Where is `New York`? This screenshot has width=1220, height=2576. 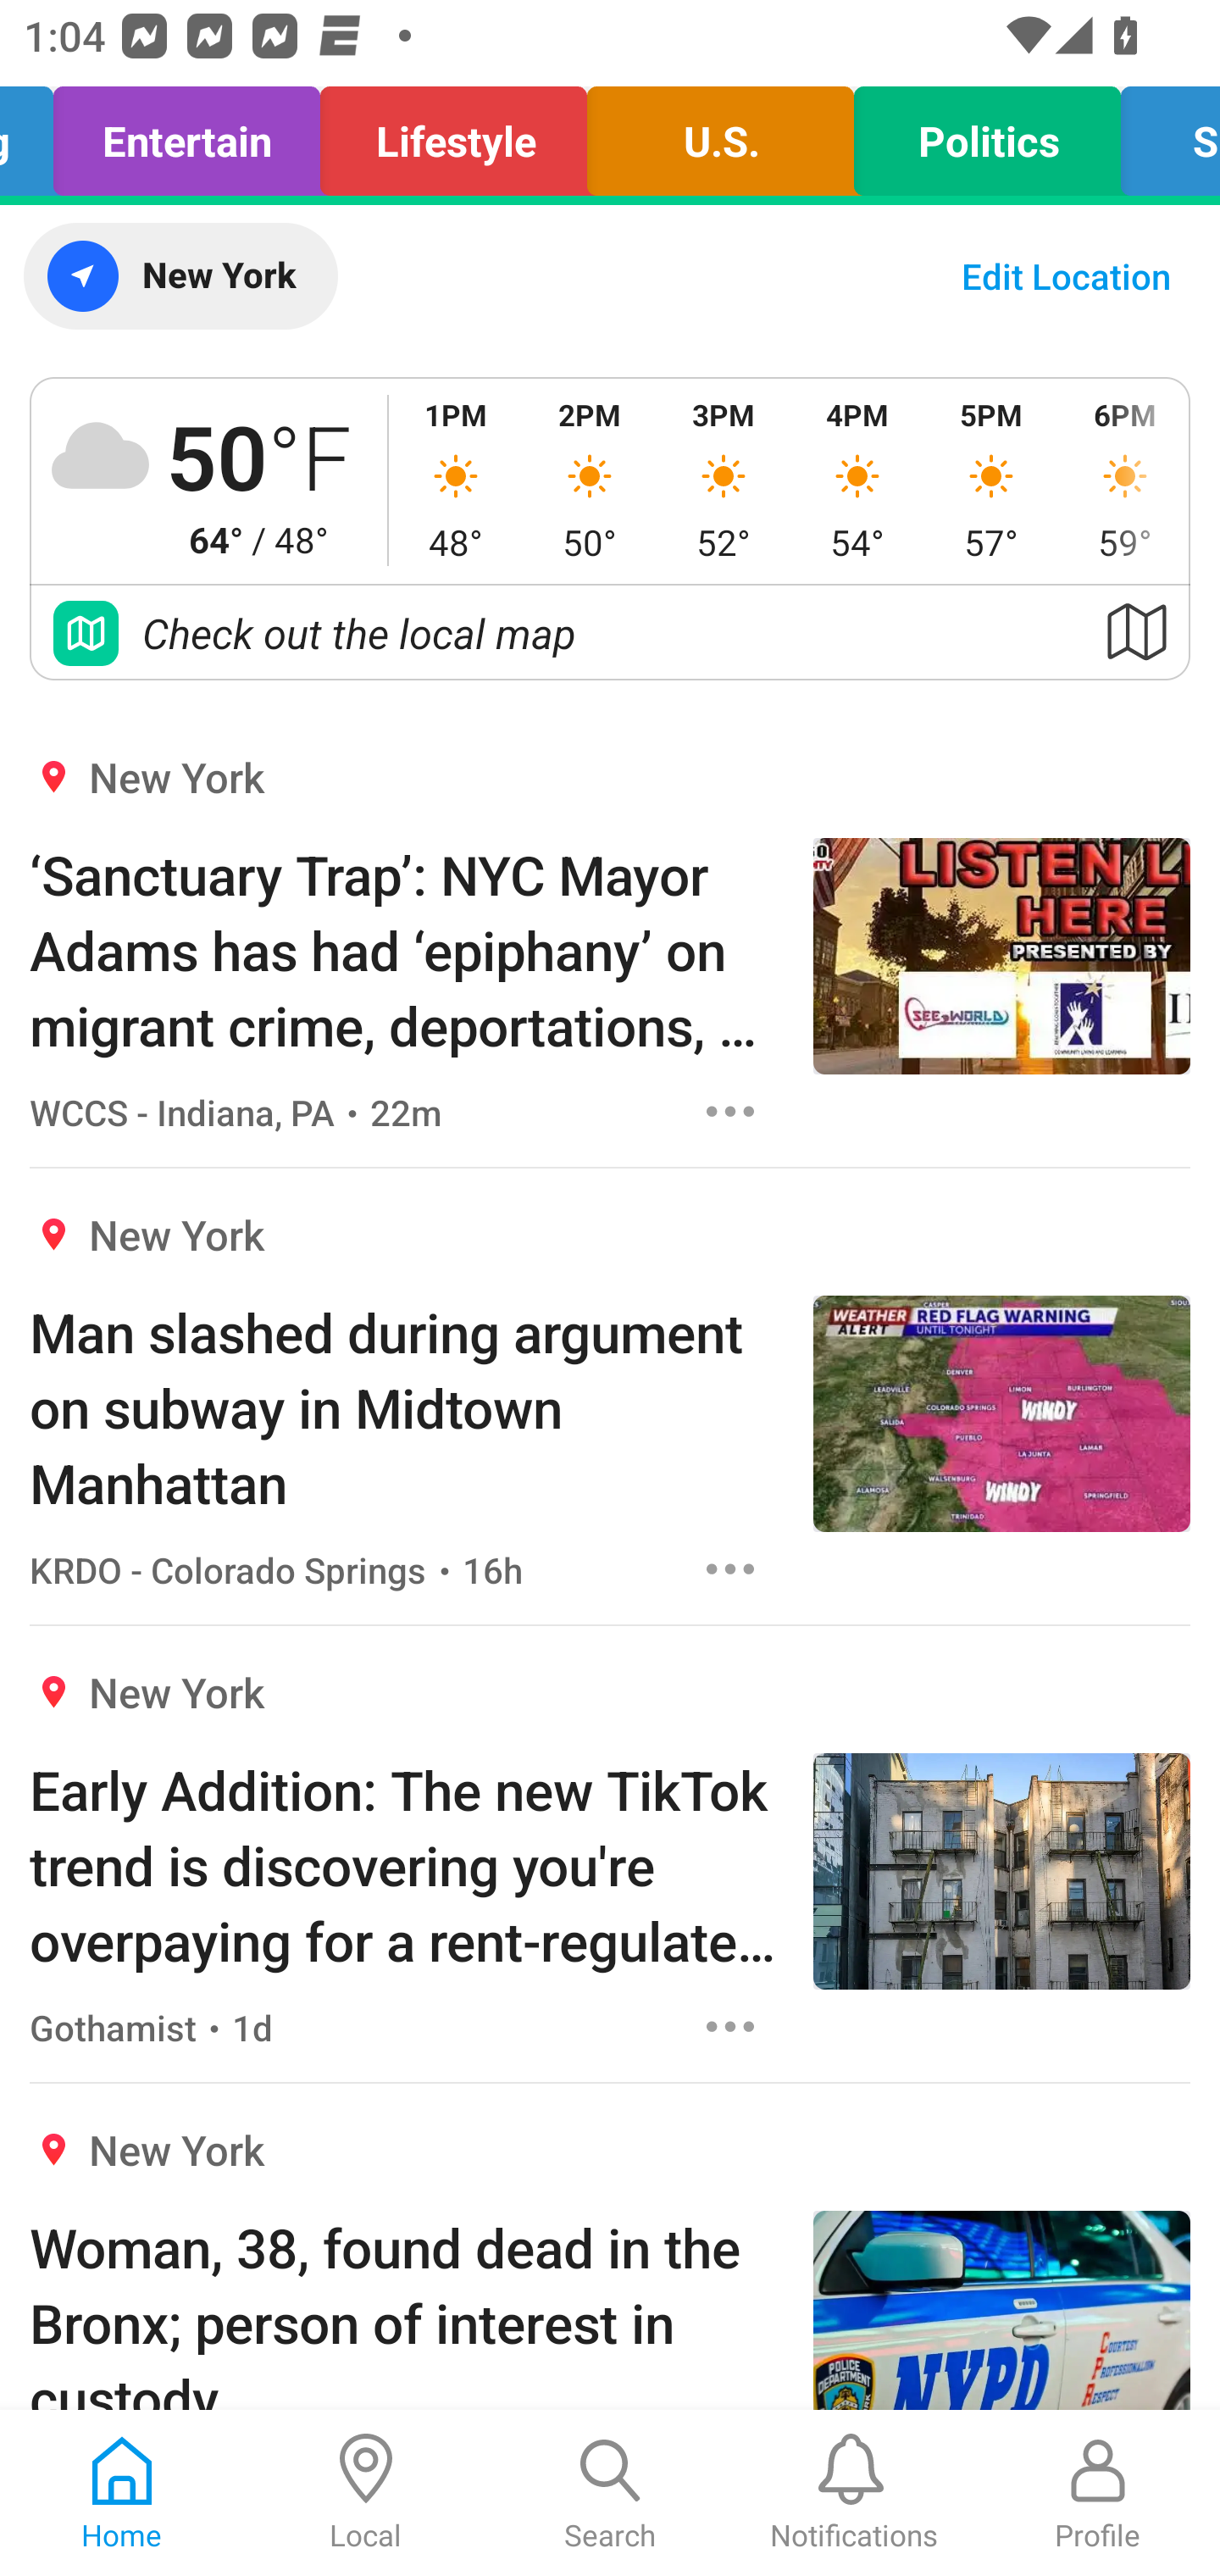
New York is located at coordinates (180, 276).